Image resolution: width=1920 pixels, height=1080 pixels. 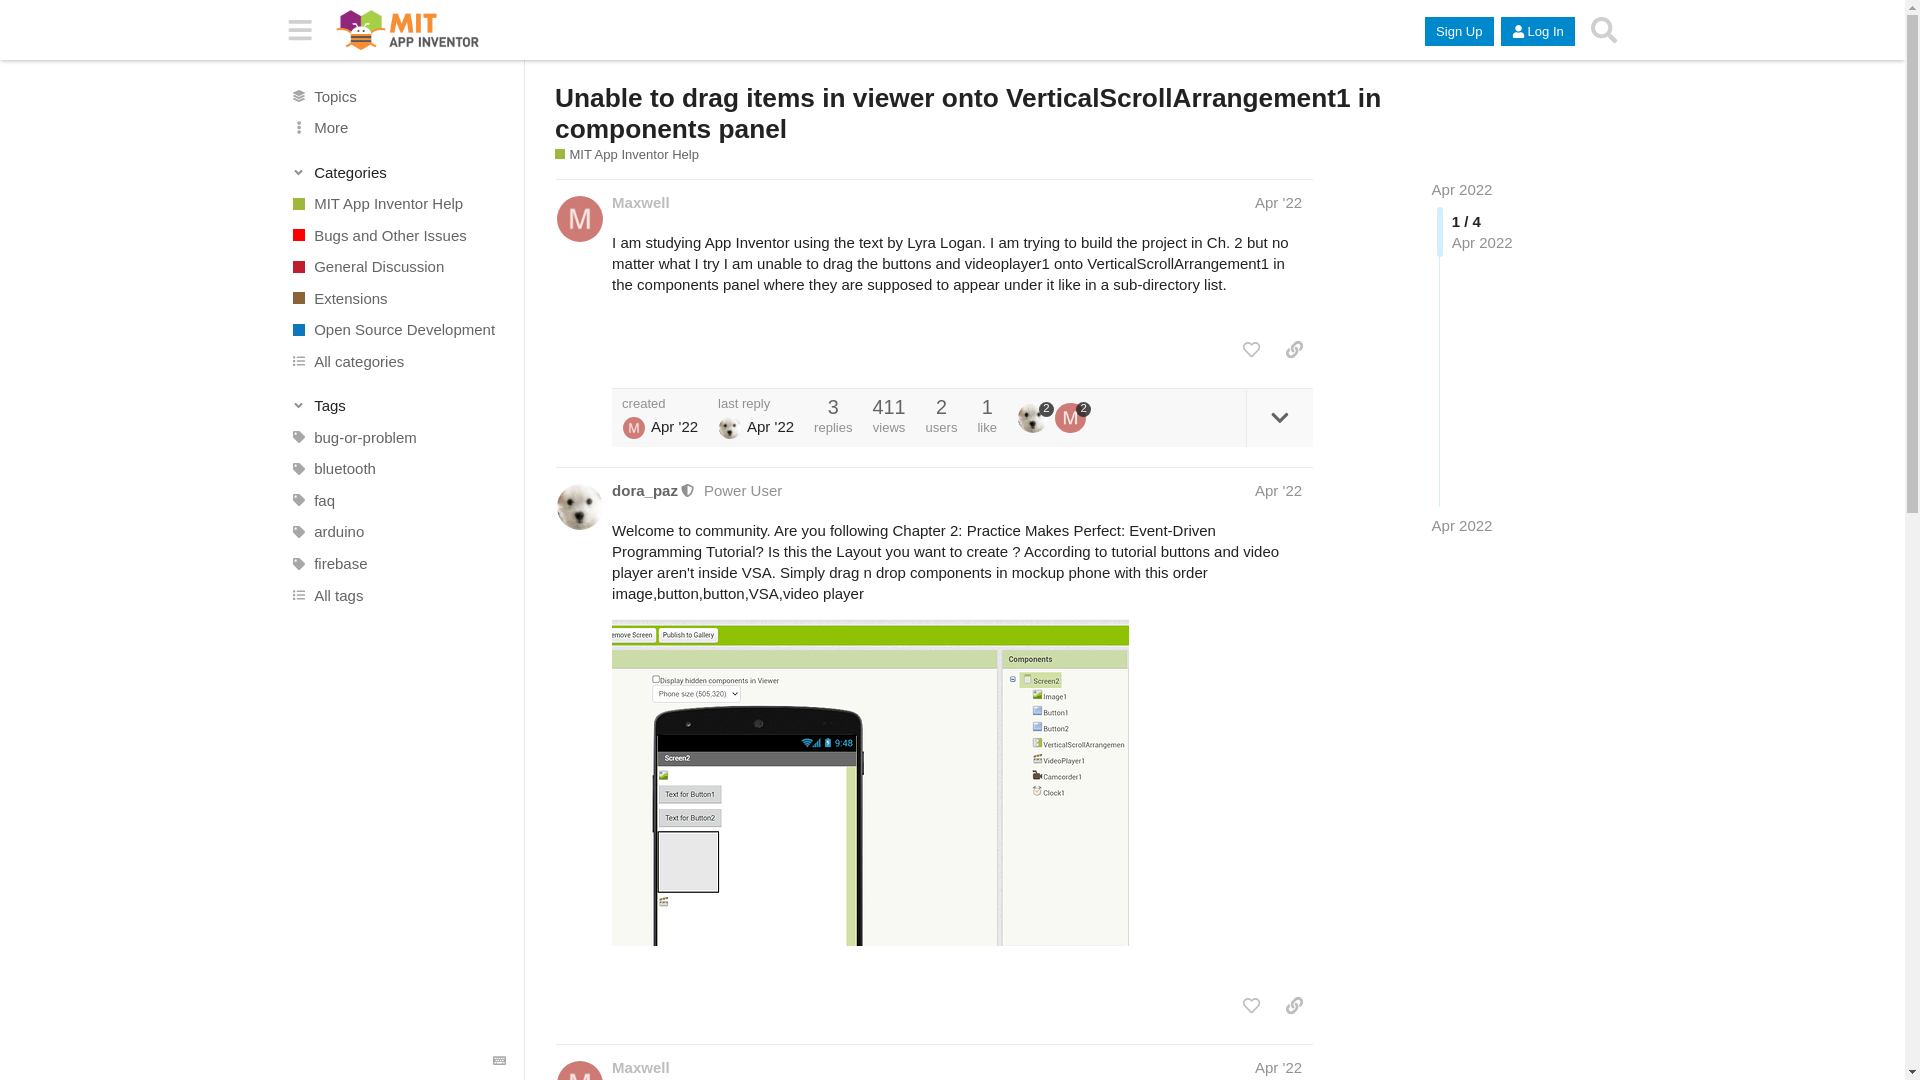 I want to click on MIT App Inventor Help, so click(x=397, y=204).